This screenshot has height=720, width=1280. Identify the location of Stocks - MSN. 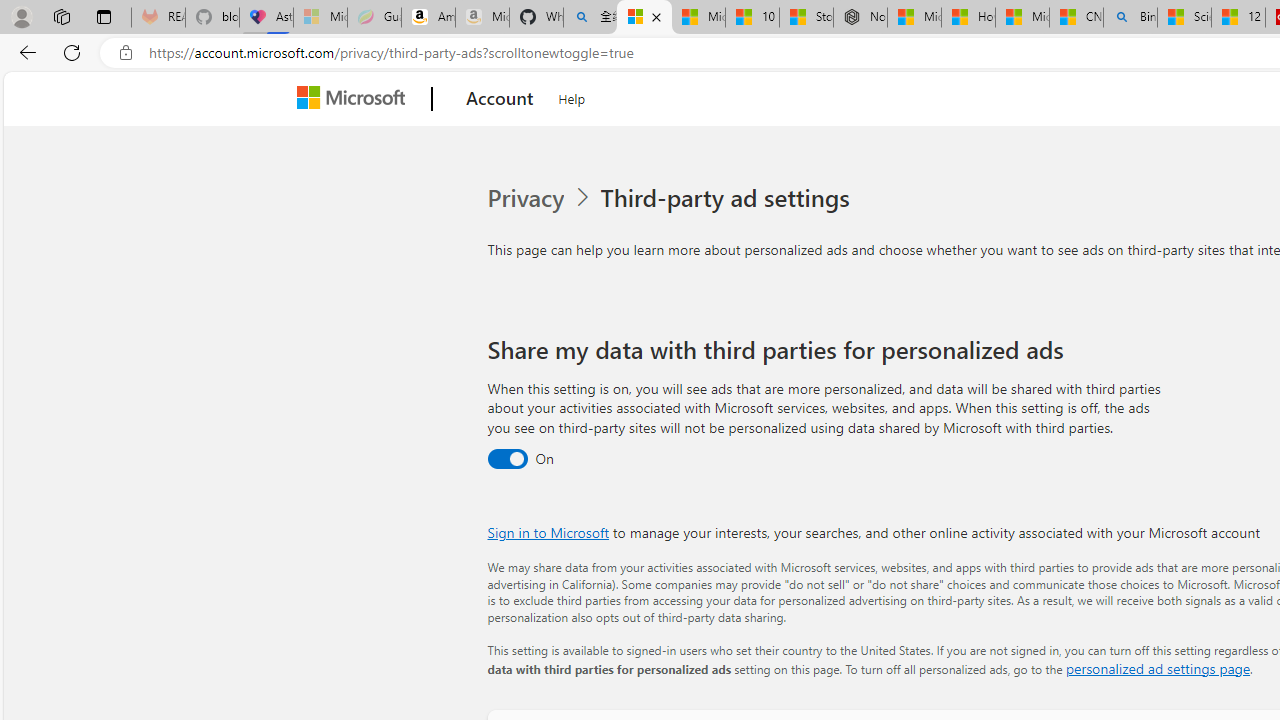
(806, 18).